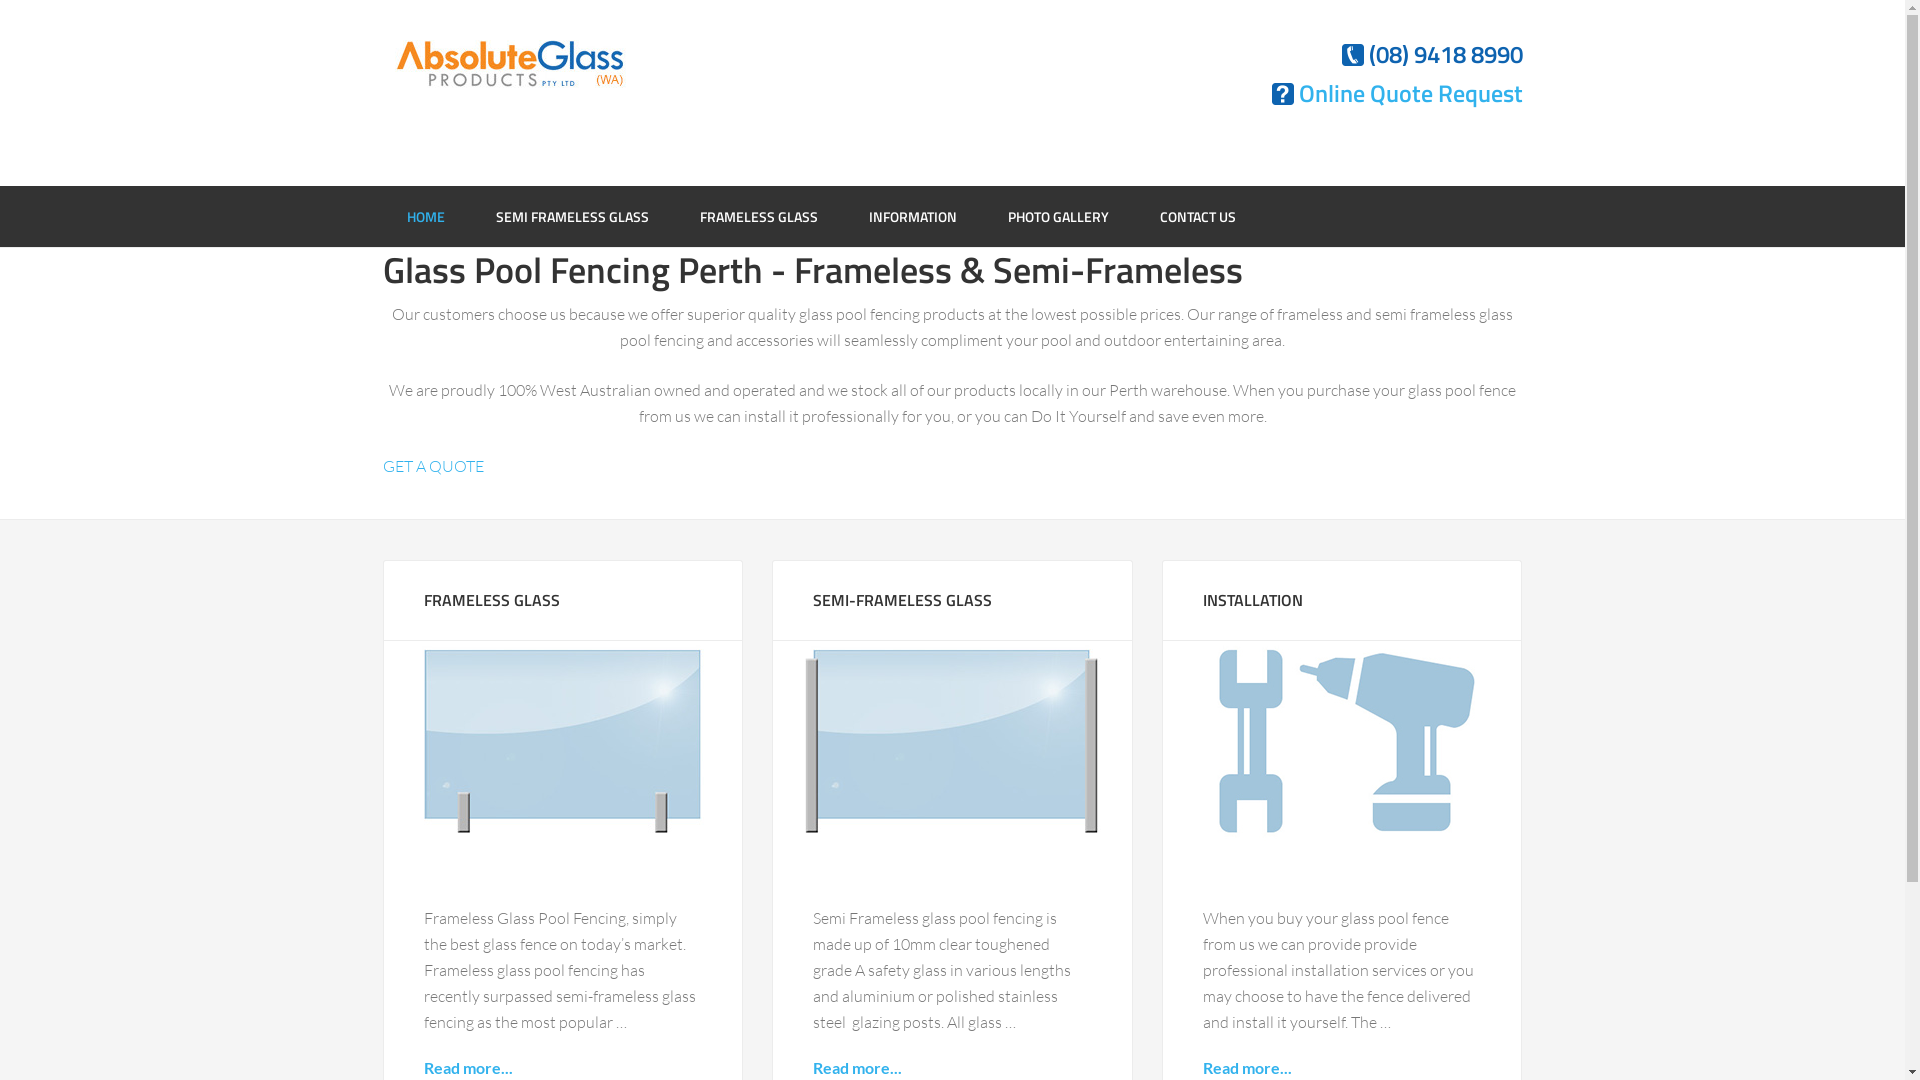 This screenshot has height=1080, width=1920. Describe the element at coordinates (572, 216) in the screenshot. I see `SEMI FRAMELESS GLASS` at that location.